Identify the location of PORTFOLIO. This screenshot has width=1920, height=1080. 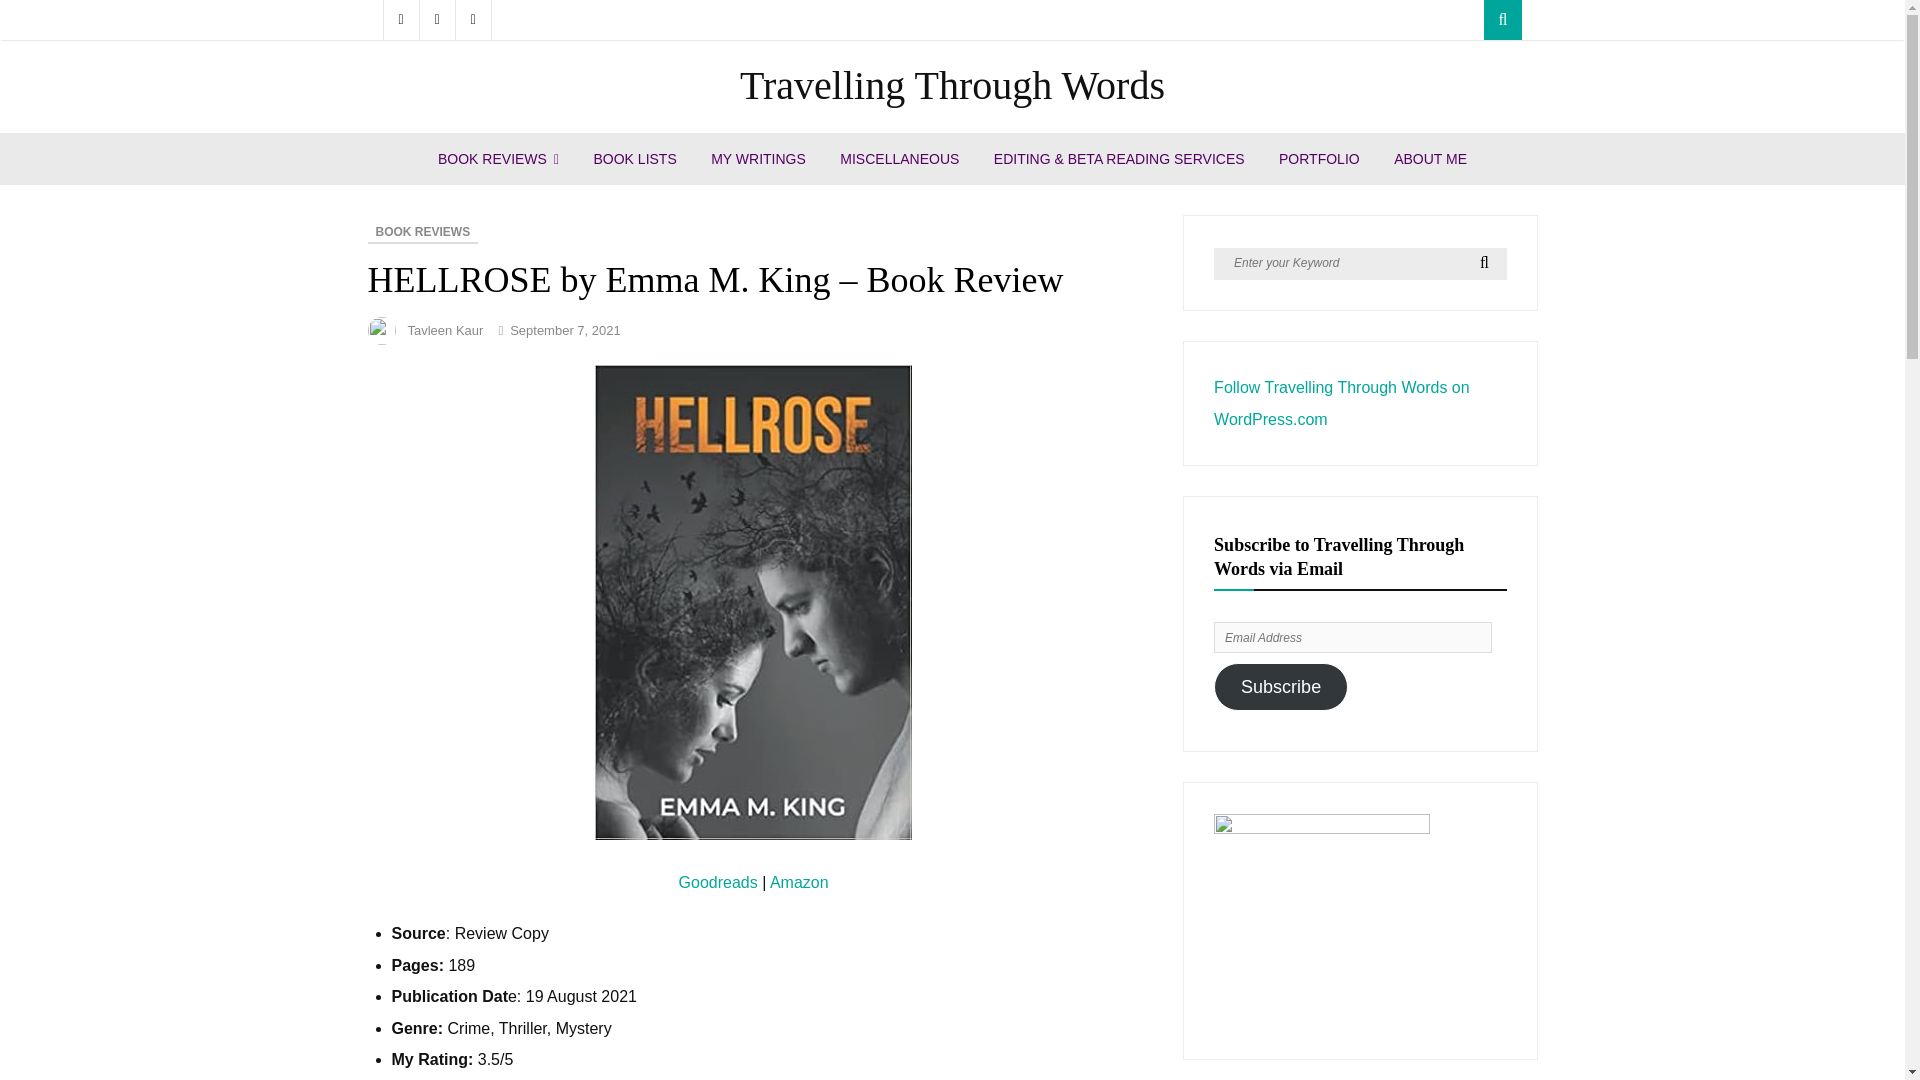
(1318, 158).